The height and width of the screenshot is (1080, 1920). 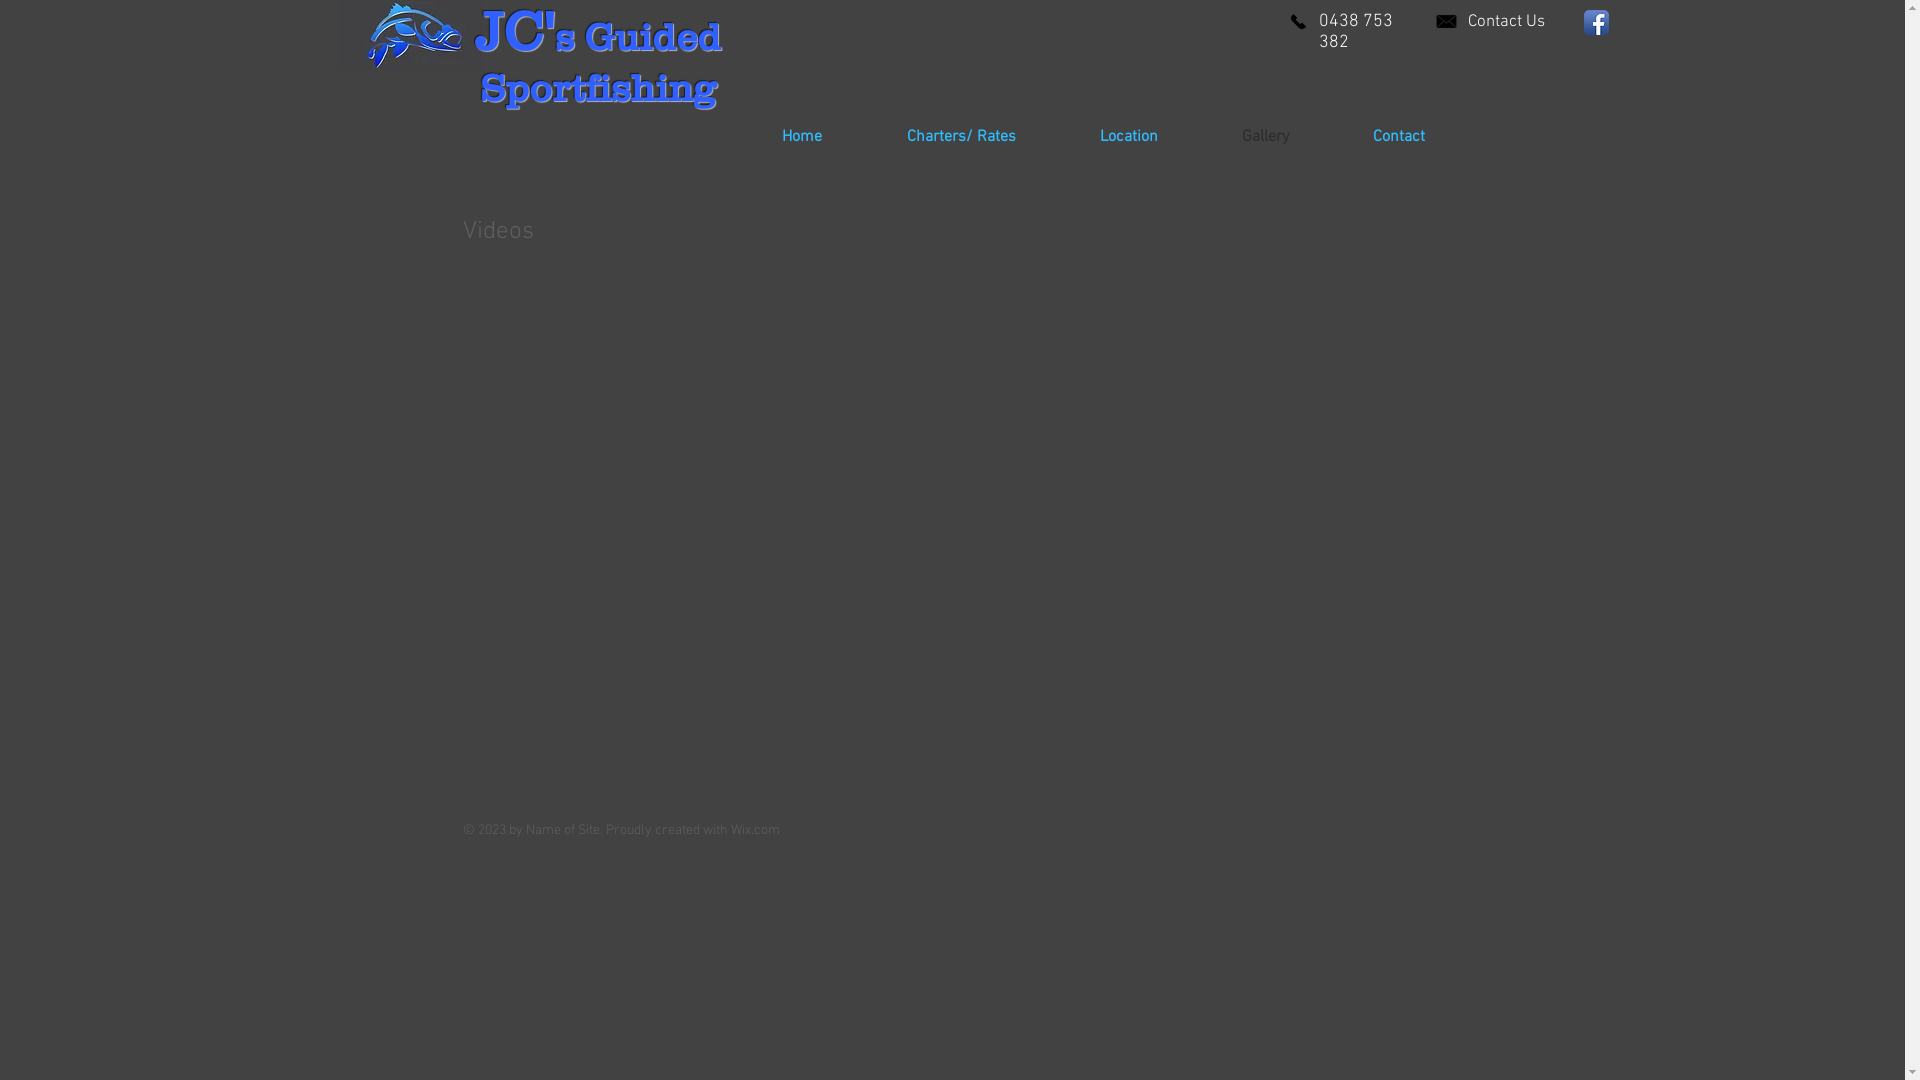 I want to click on External YouTube, so click(x=598, y=599).